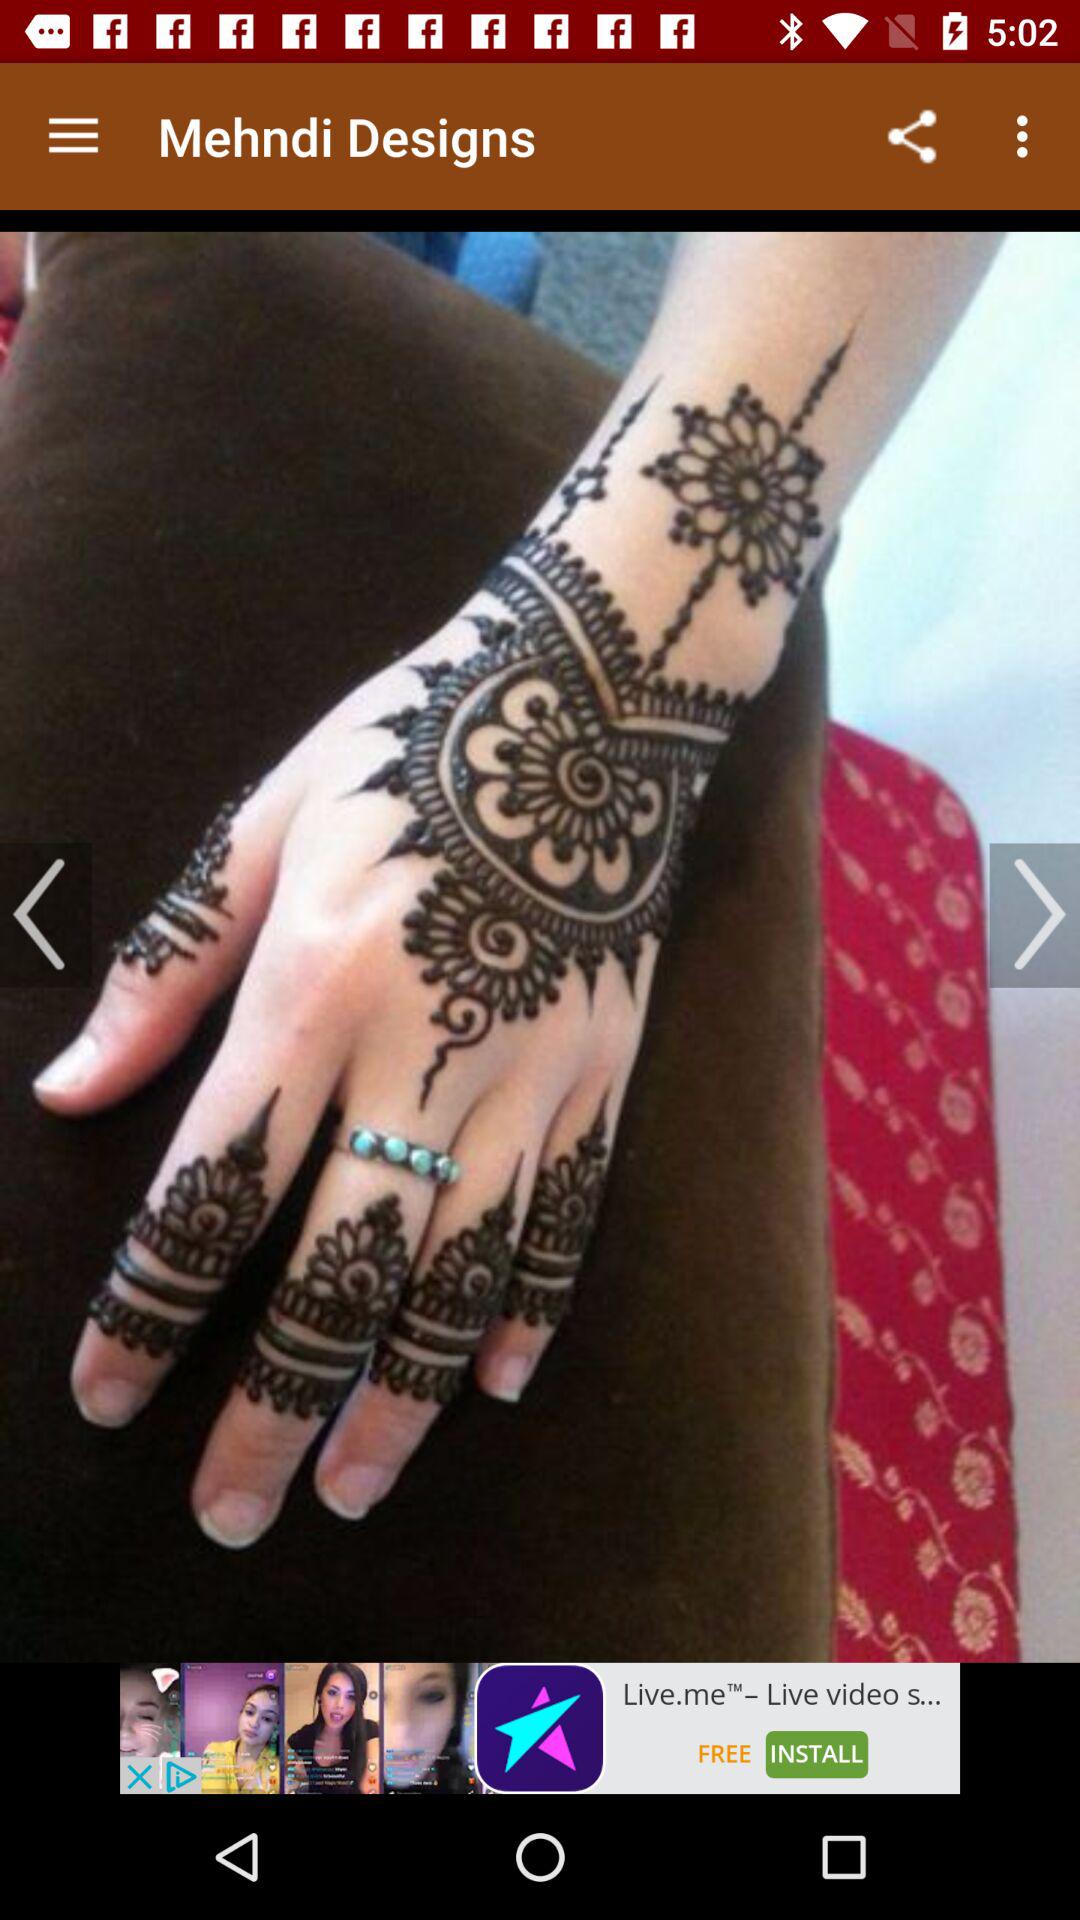 The width and height of the screenshot is (1080, 1920). What do you see at coordinates (540, 936) in the screenshot?
I see `open design` at bounding box center [540, 936].